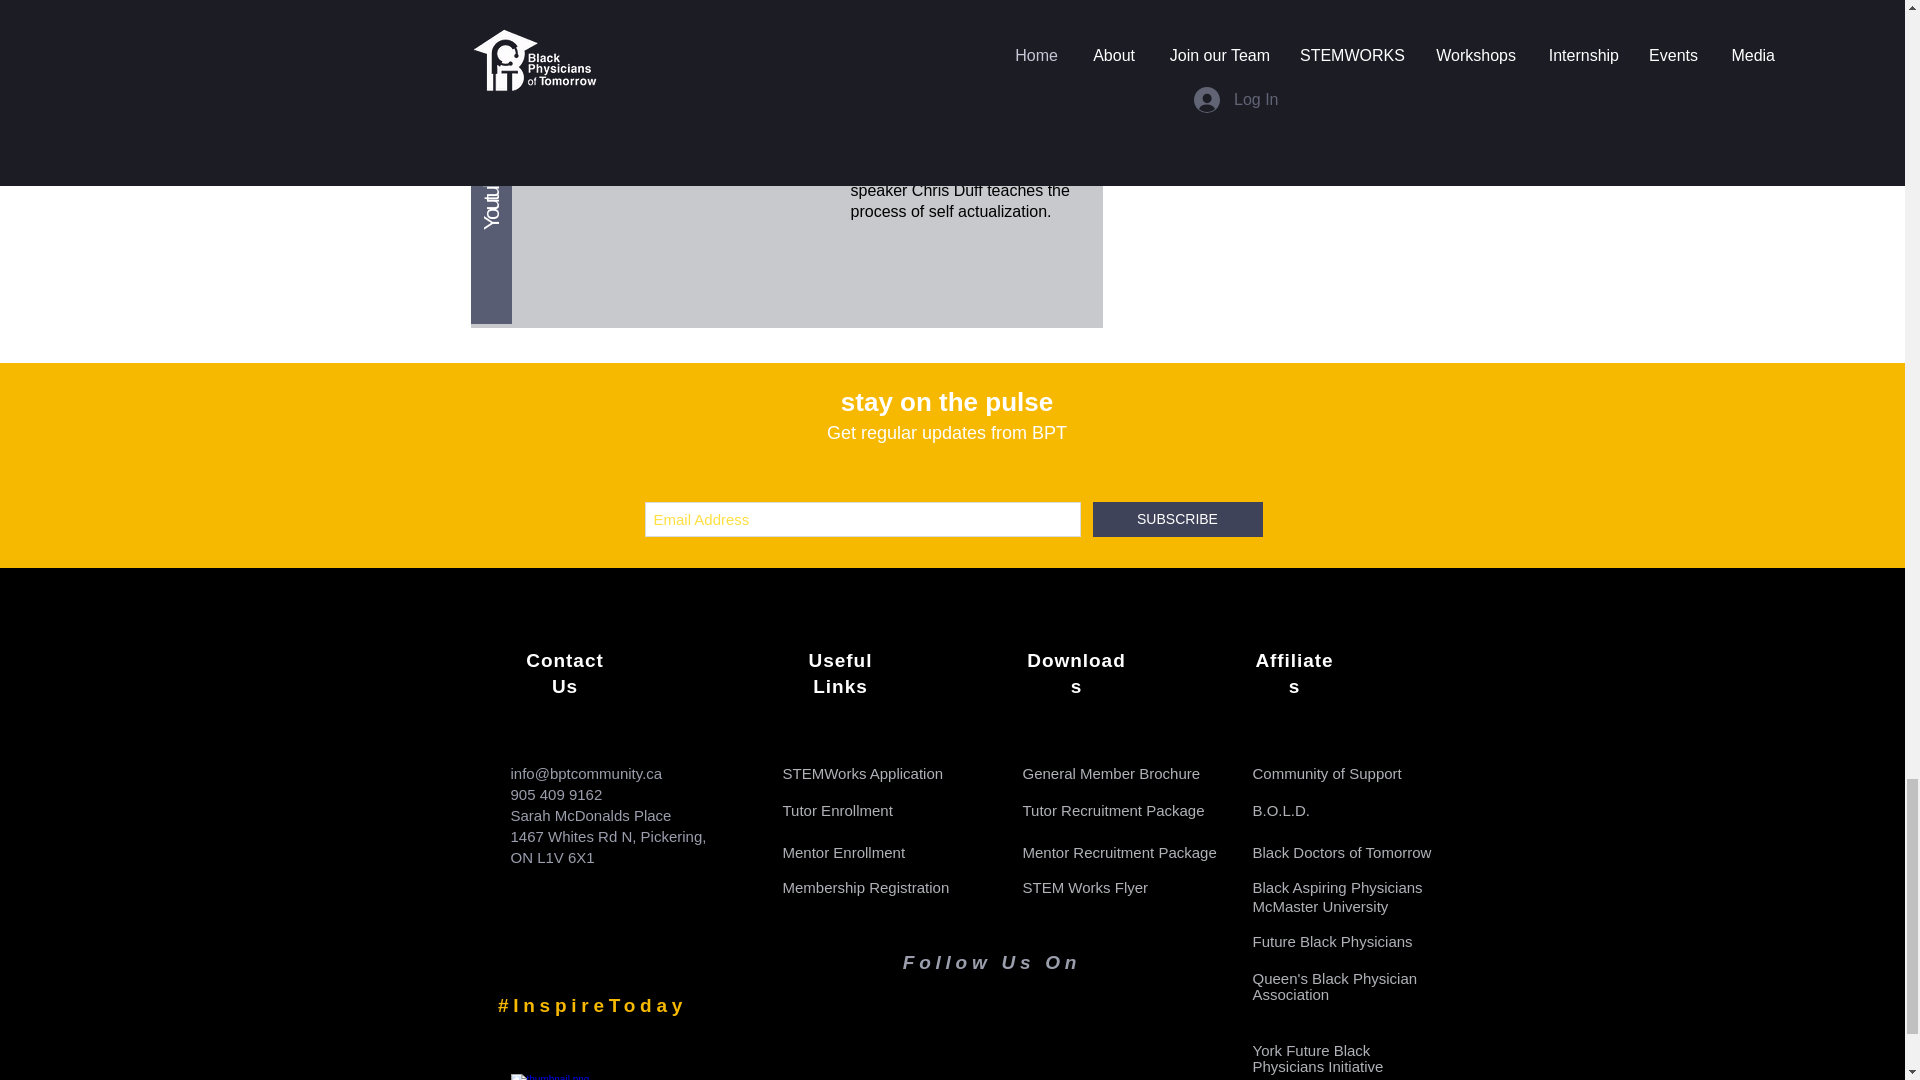 The width and height of the screenshot is (1920, 1080). What do you see at coordinates (678, 203) in the screenshot?
I see `External YouTube` at bounding box center [678, 203].